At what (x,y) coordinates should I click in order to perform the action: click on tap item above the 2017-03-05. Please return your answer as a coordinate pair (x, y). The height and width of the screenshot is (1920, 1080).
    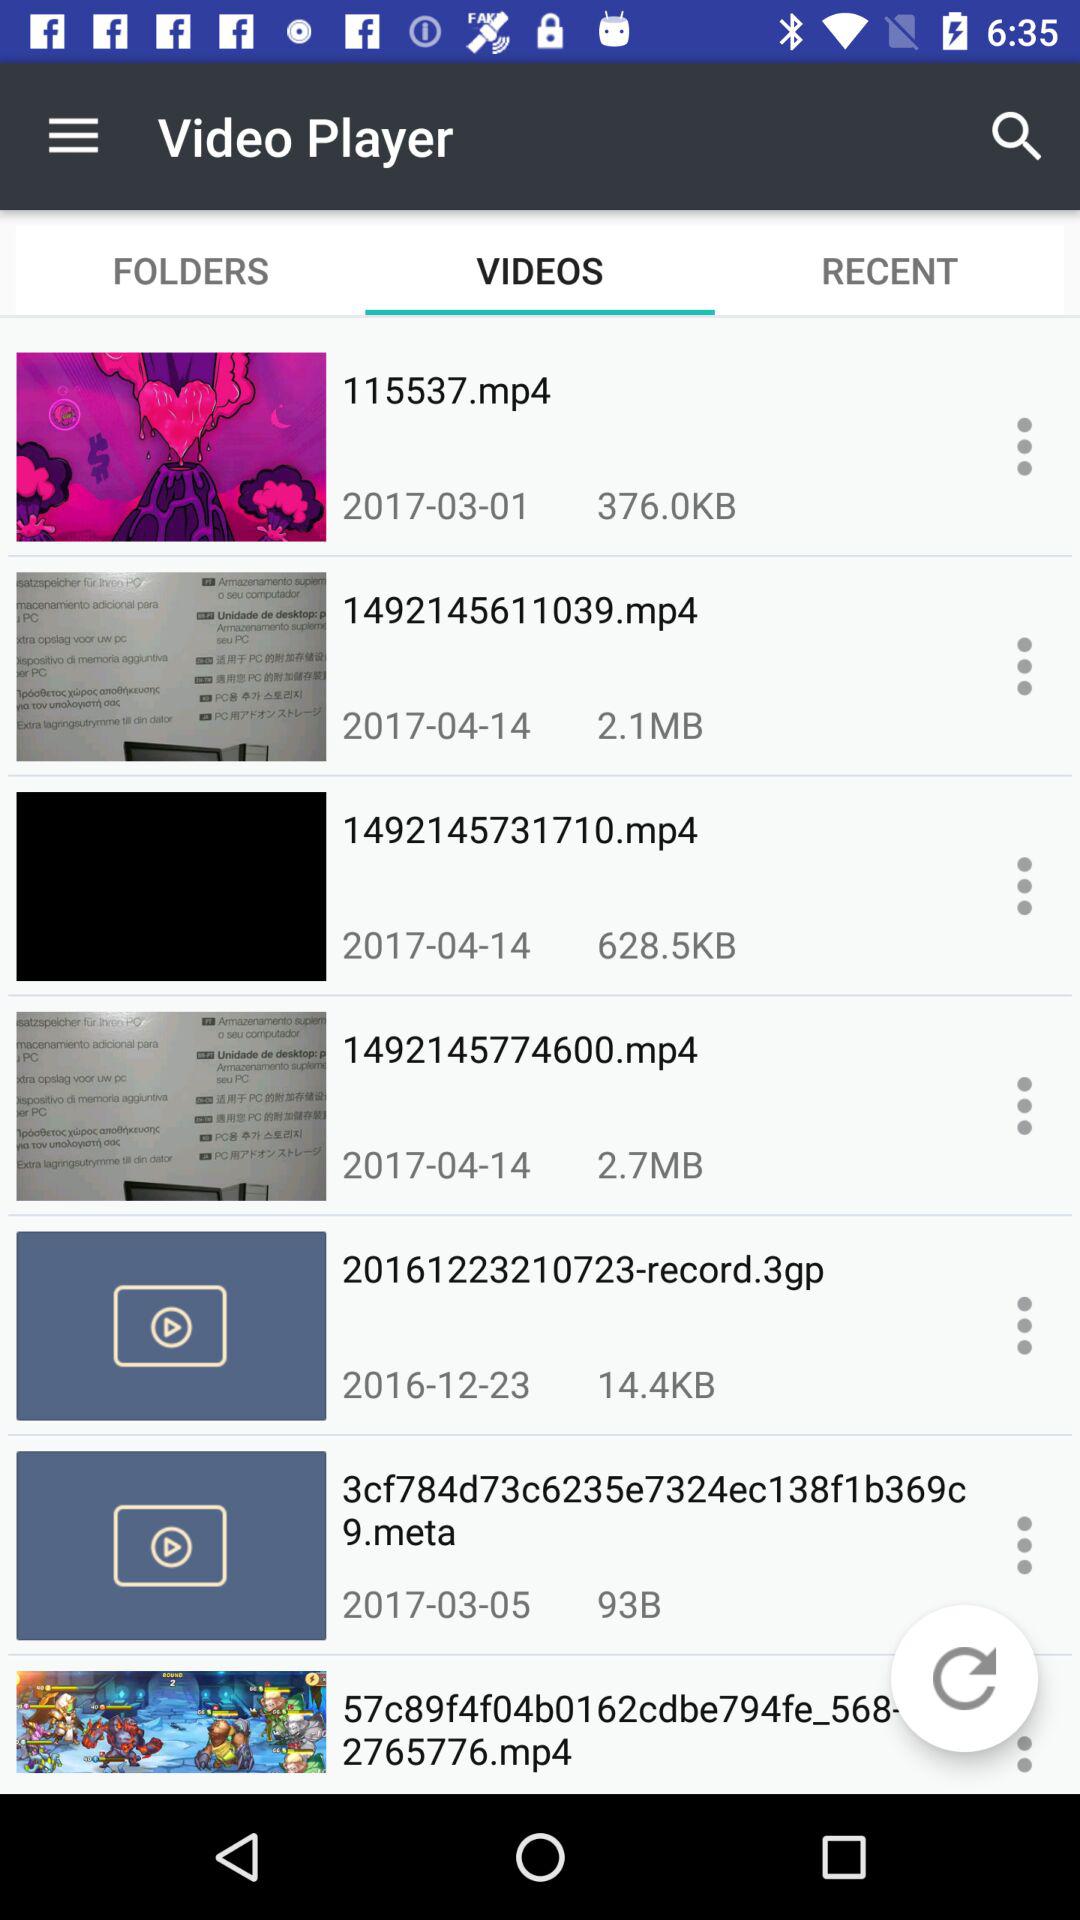
    Looking at the image, I should click on (654, 1510).